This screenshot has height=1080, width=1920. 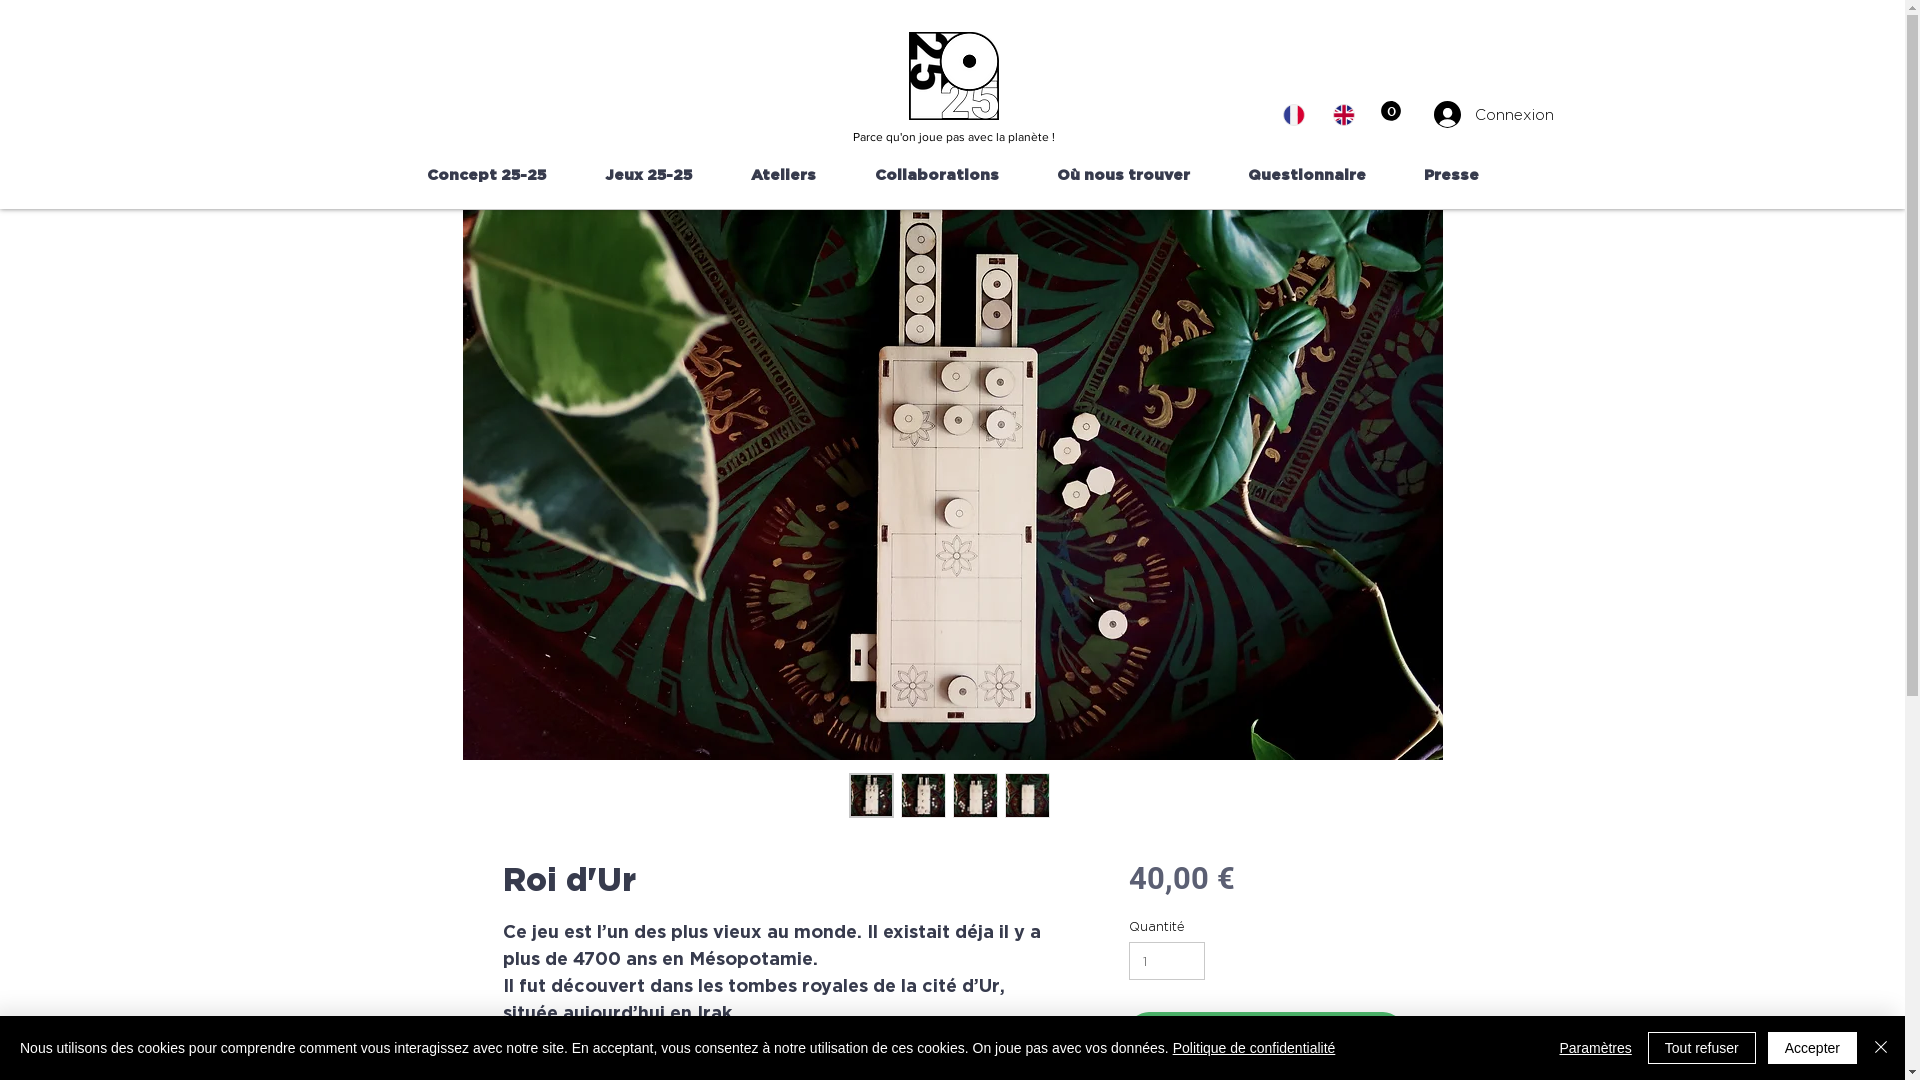 I want to click on Ateliers, so click(x=784, y=175).